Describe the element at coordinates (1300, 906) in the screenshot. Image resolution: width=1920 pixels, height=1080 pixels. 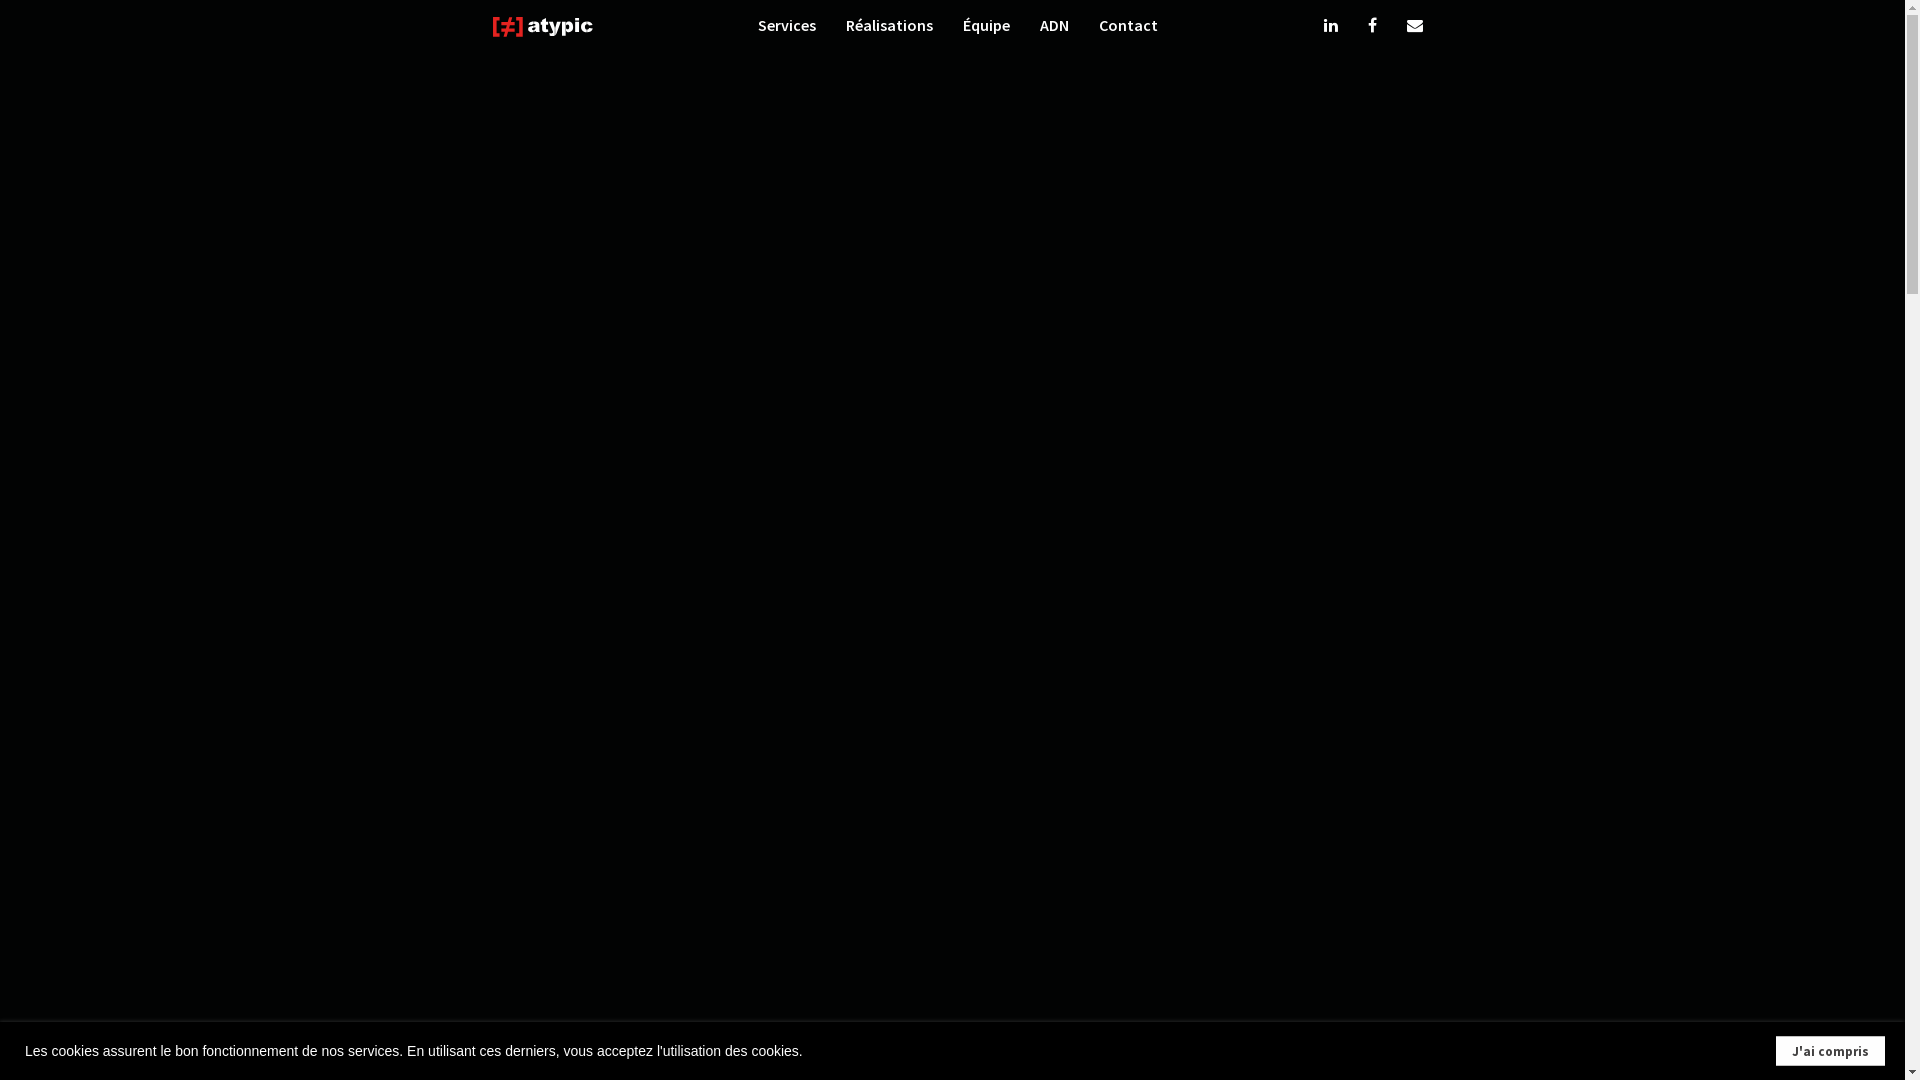
I see `Community` at that location.